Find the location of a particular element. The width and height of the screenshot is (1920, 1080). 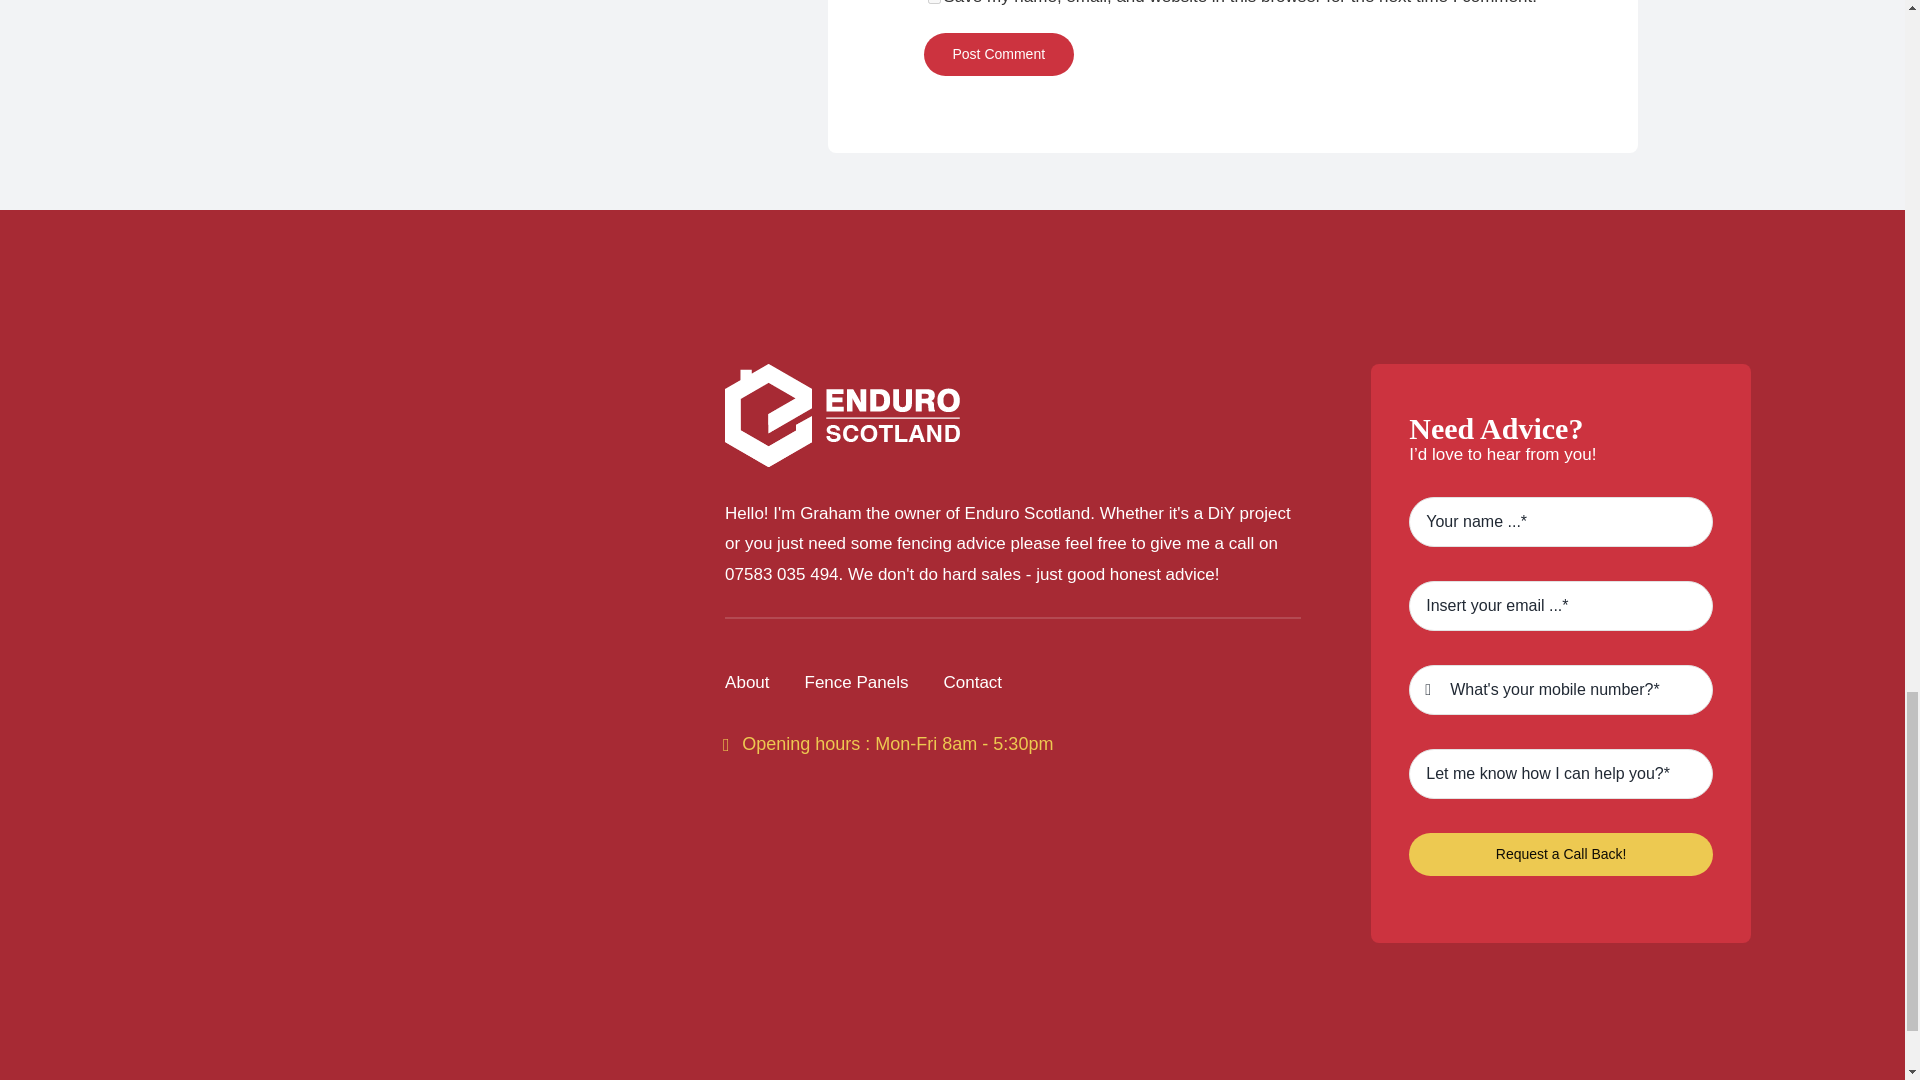

Request a Call Back! is located at coordinates (1560, 854).